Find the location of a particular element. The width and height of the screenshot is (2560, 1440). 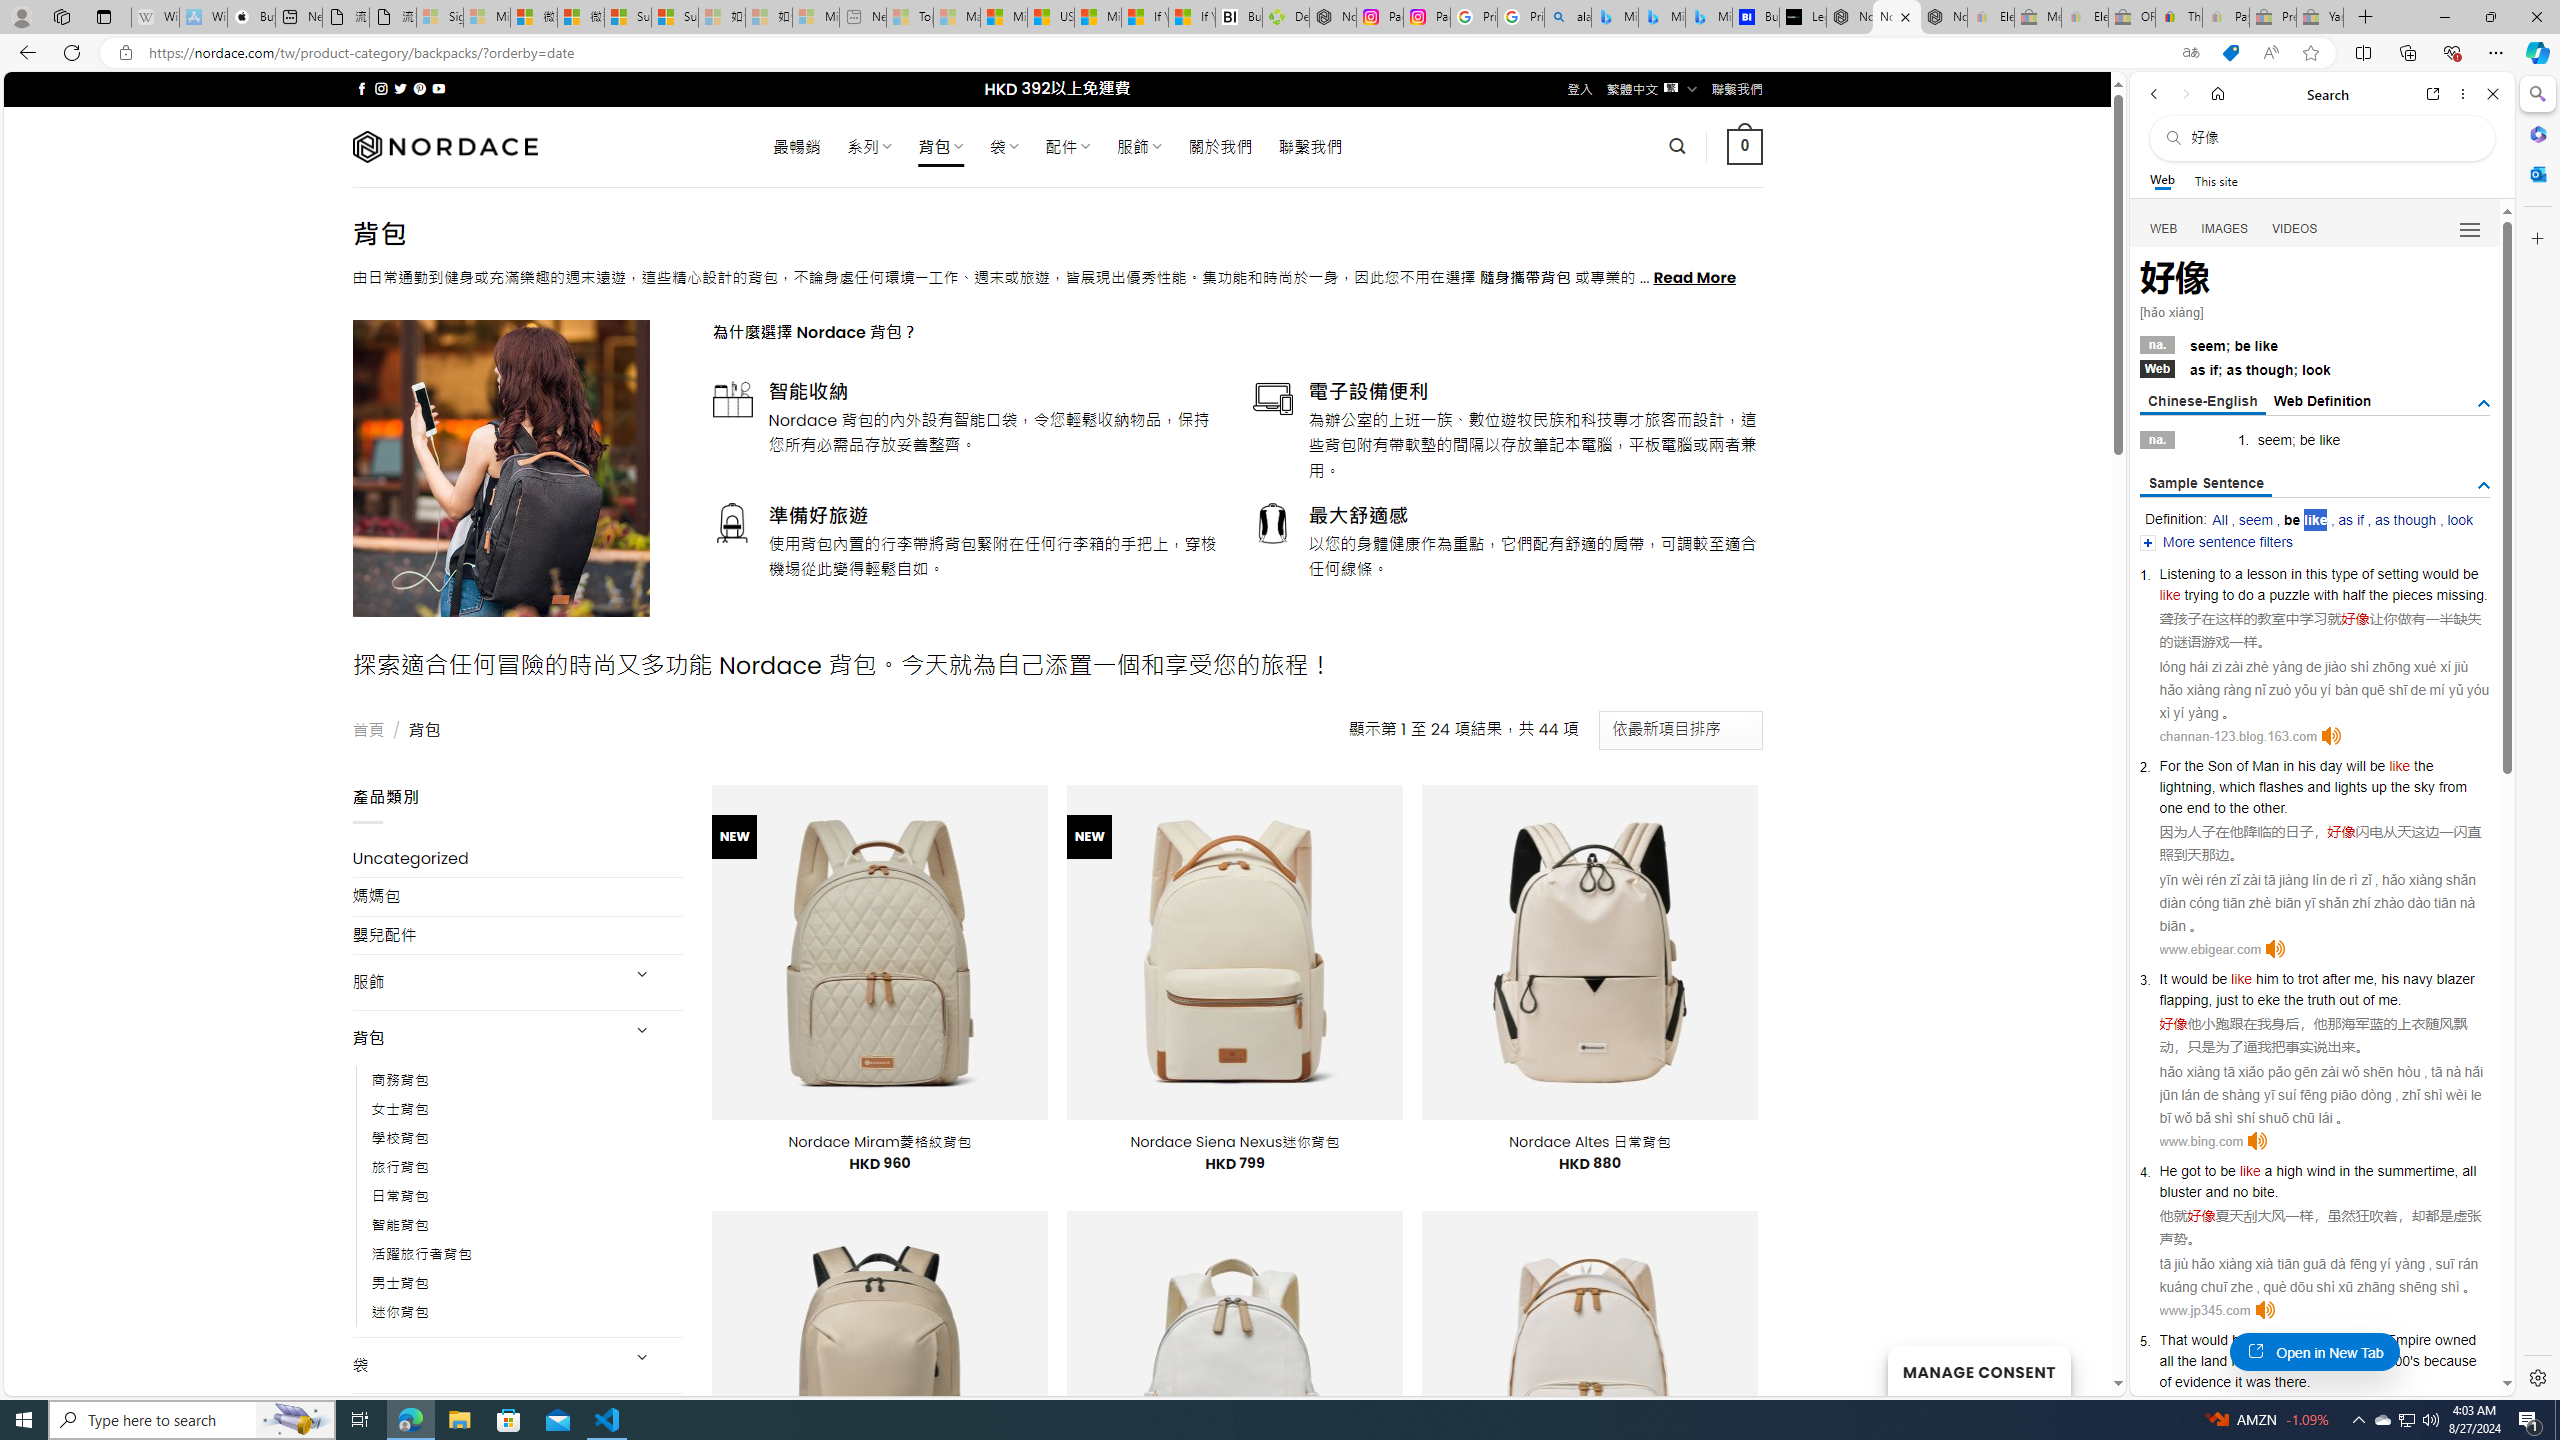

navy is located at coordinates (2418, 978).